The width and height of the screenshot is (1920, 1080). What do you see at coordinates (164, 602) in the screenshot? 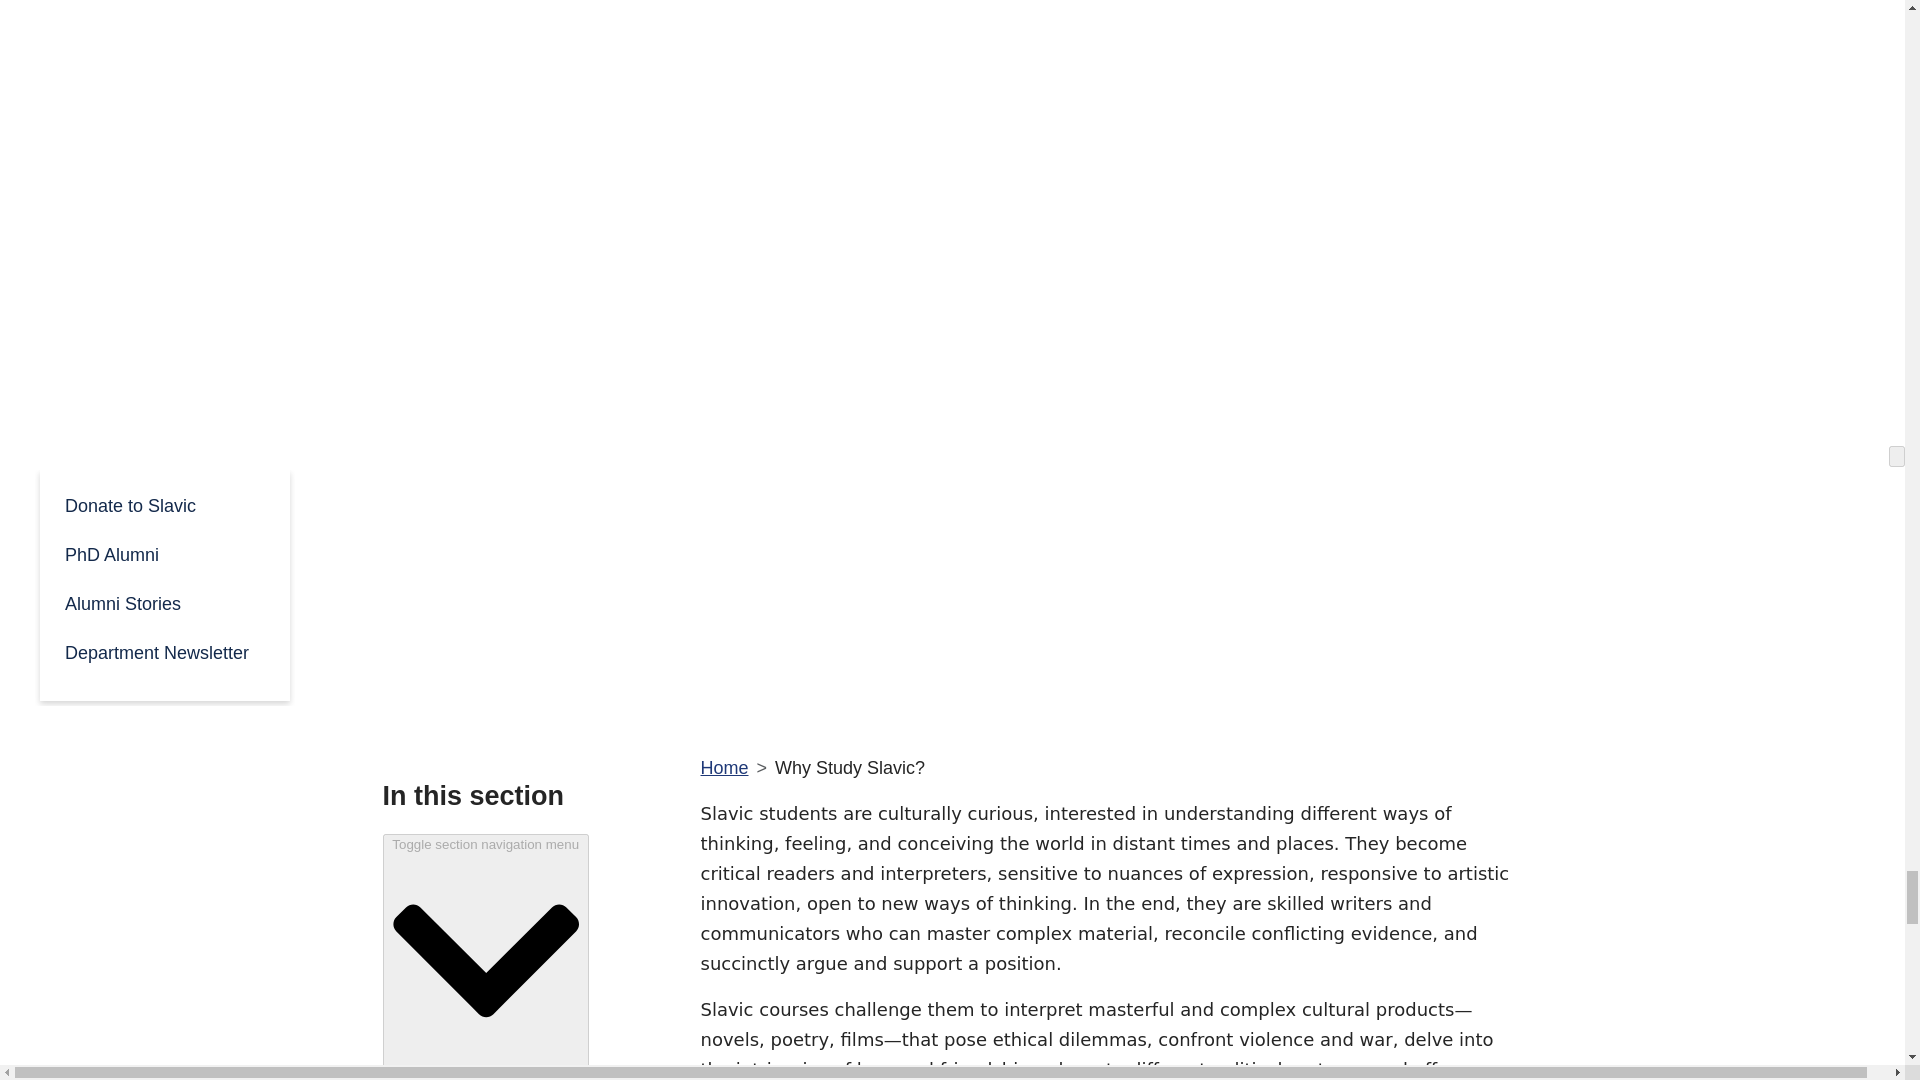
I see `Alumni Stories` at bounding box center [164, 602].